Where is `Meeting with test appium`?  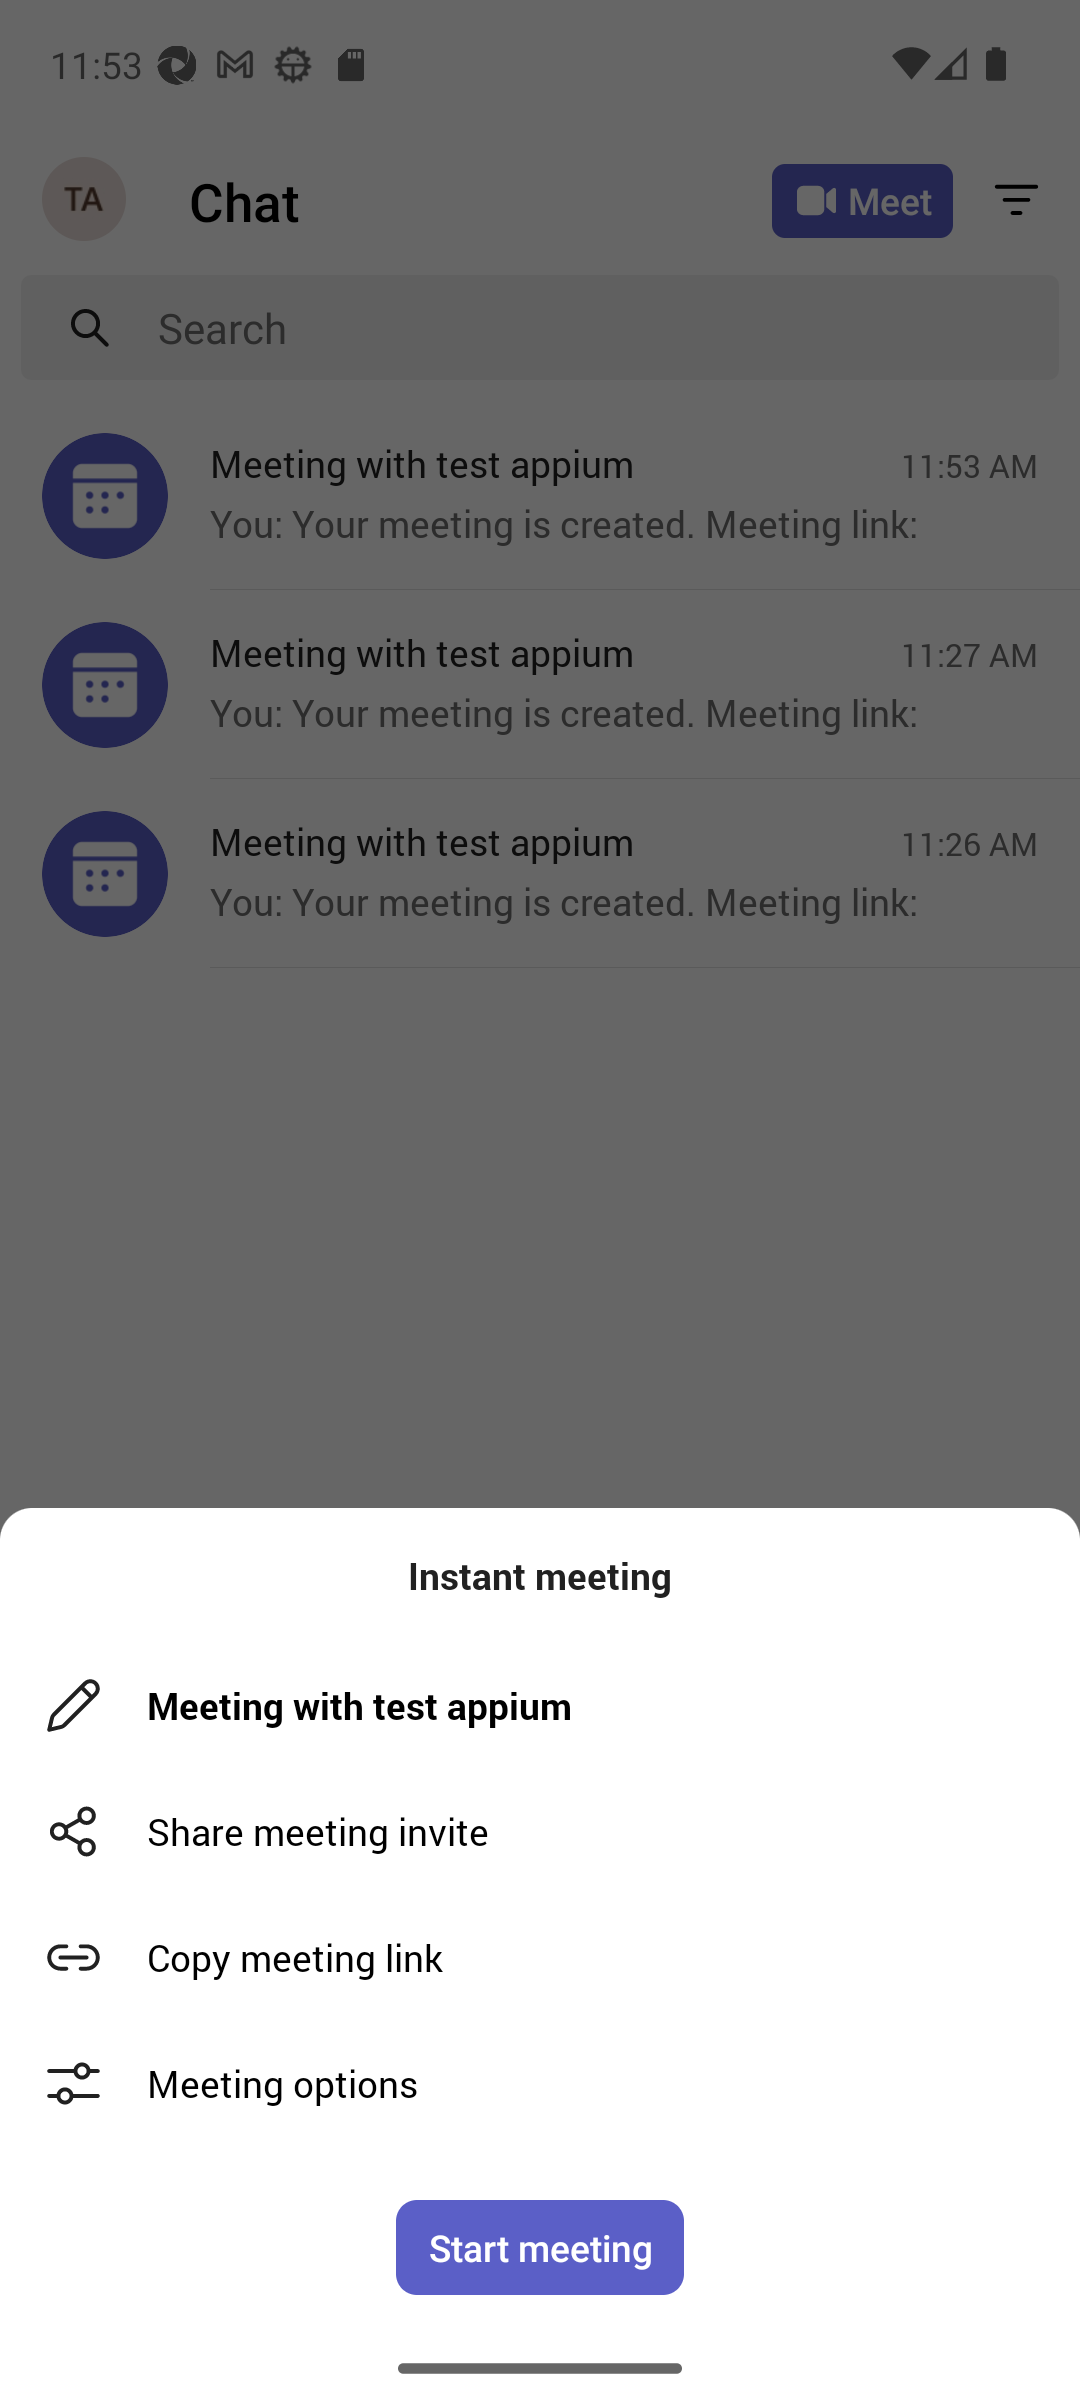
Meeting with test appium is located at coordinates (550, 1706).